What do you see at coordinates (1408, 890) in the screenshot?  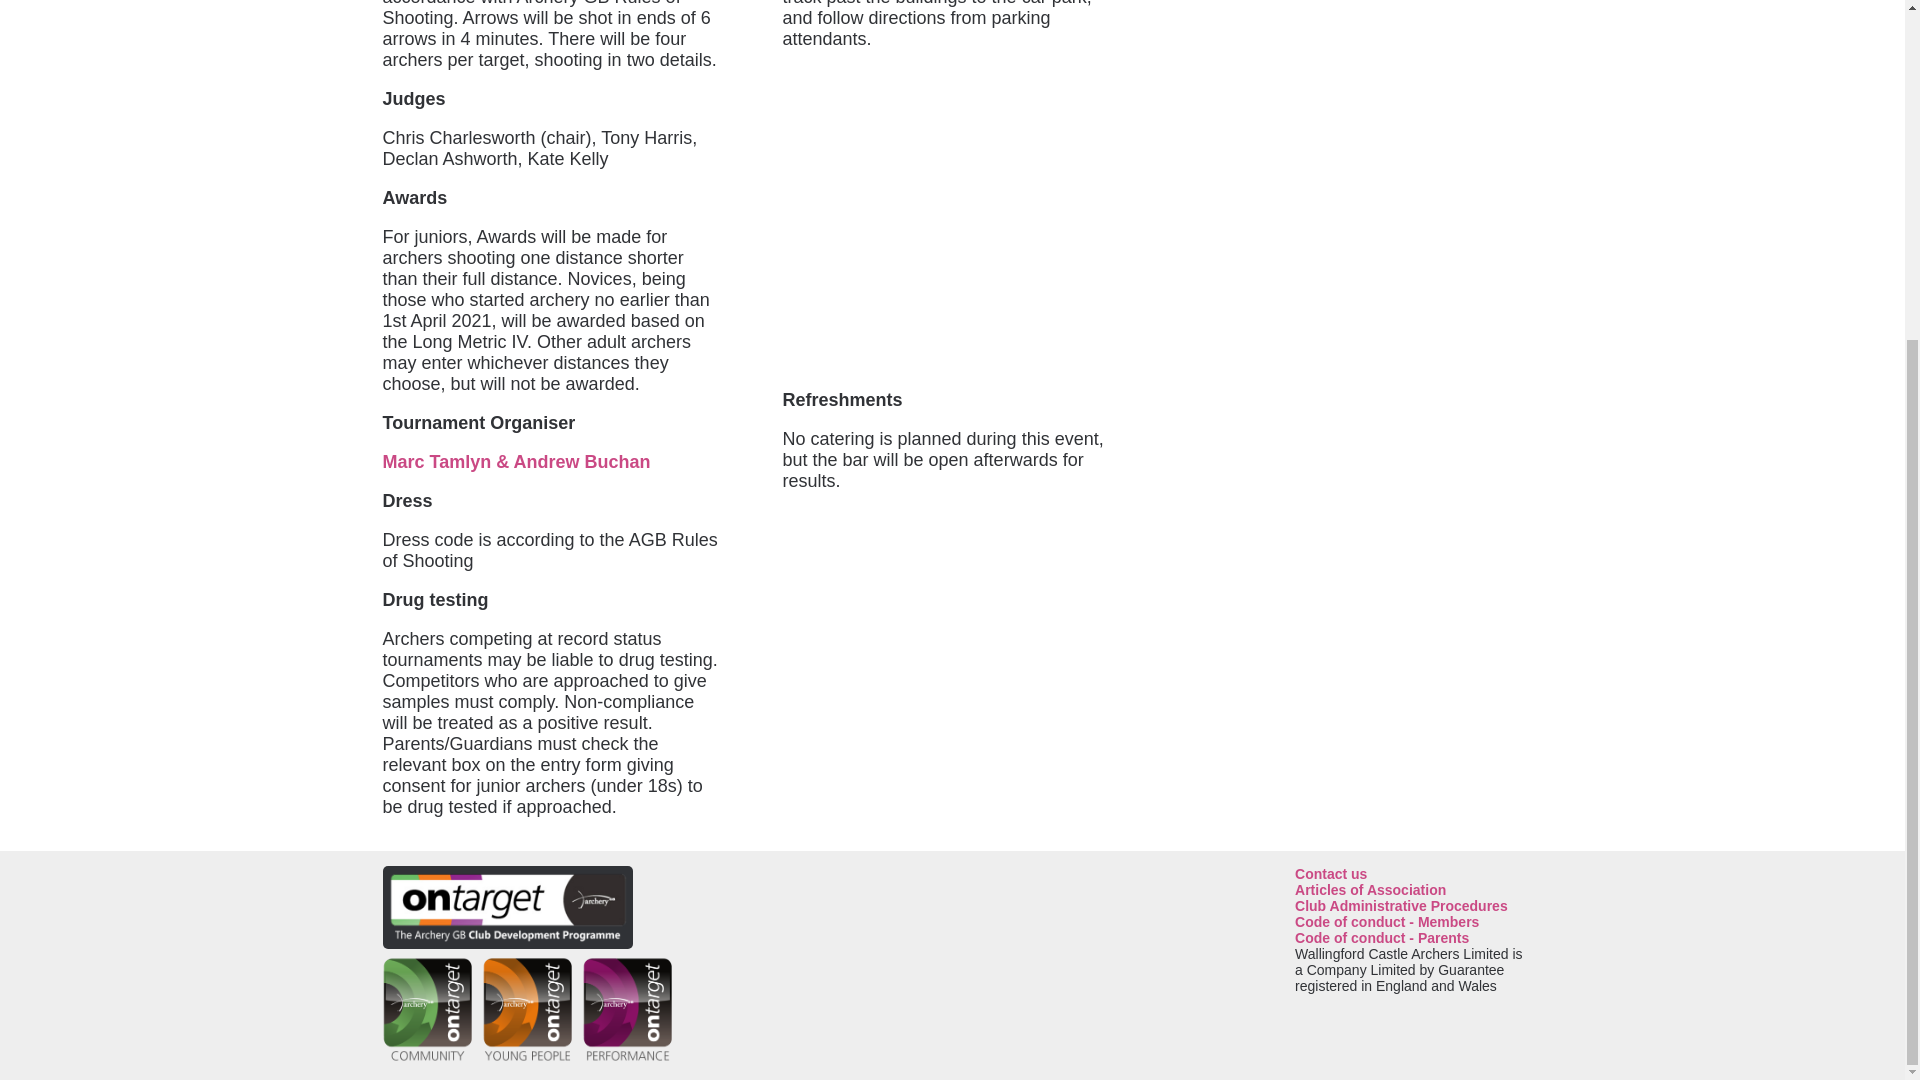 I see `Articles of Association` at bounding box center [1408, 890].